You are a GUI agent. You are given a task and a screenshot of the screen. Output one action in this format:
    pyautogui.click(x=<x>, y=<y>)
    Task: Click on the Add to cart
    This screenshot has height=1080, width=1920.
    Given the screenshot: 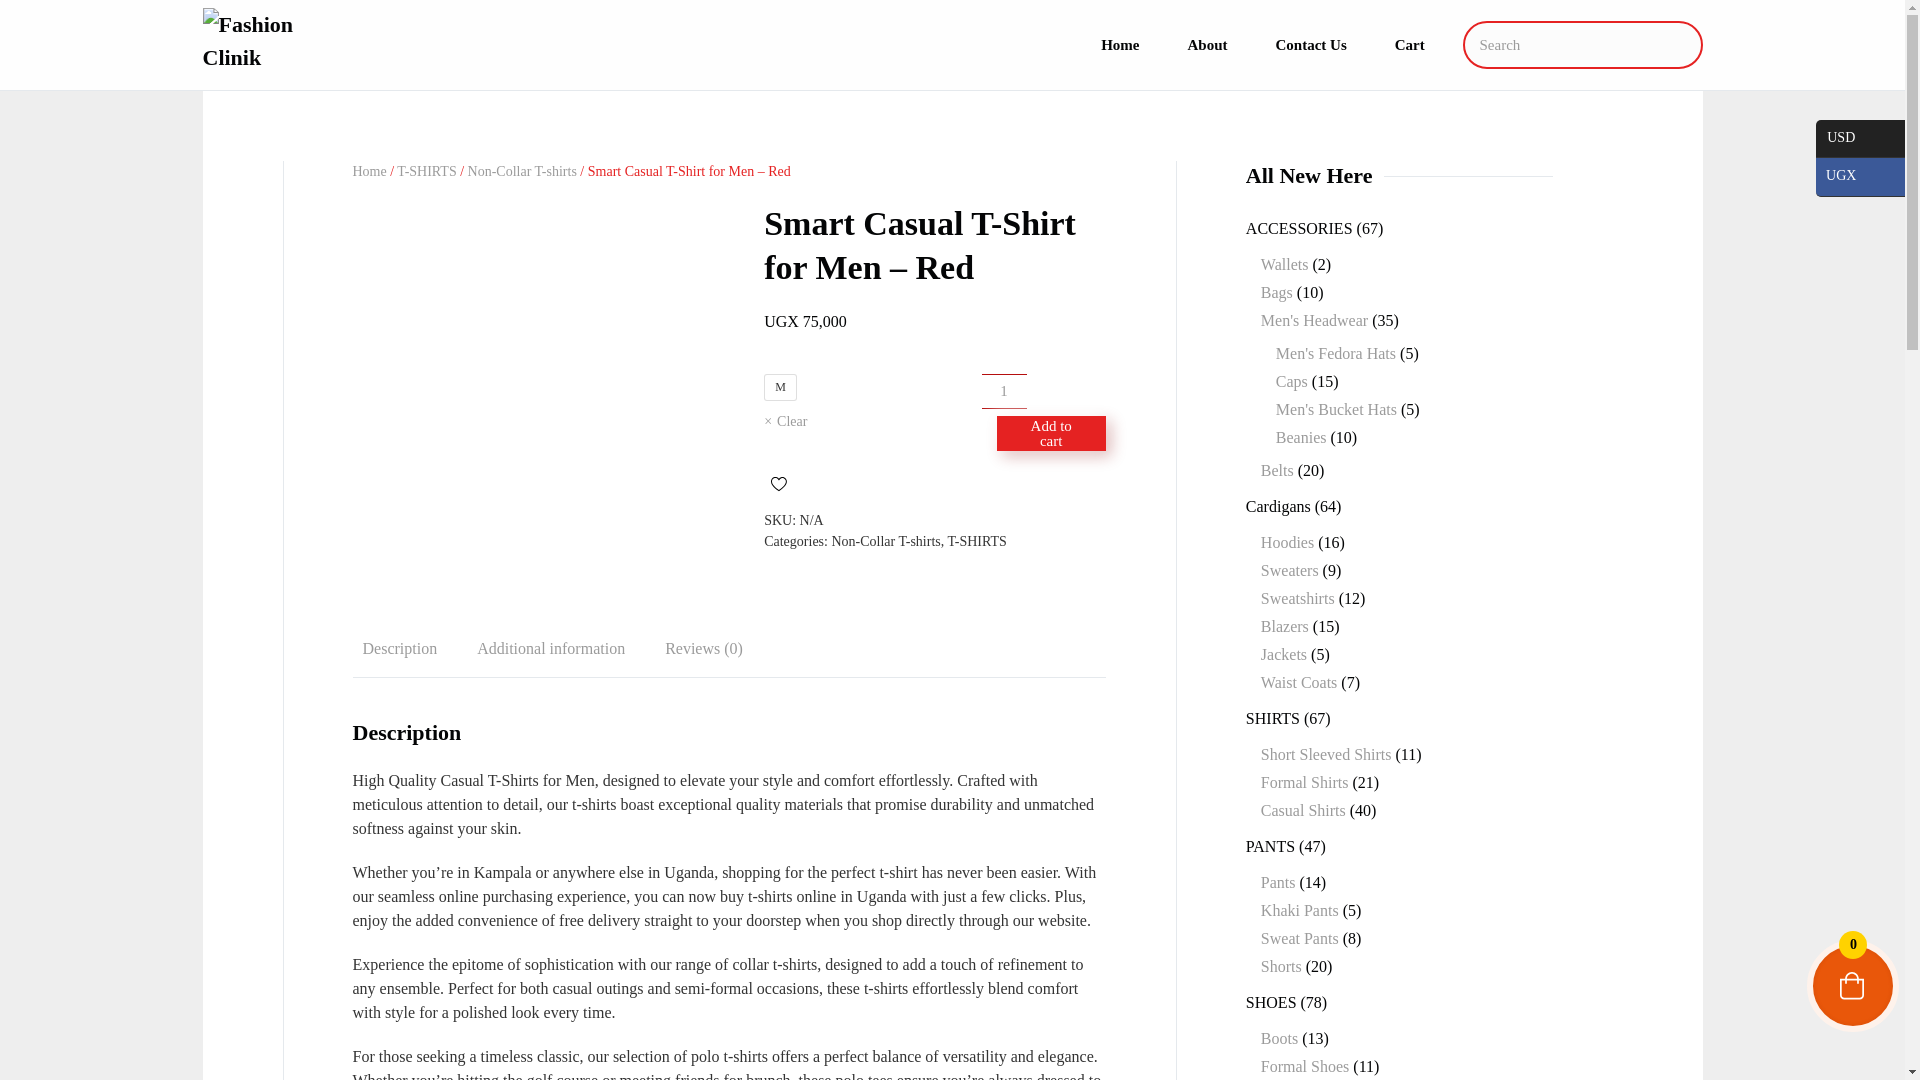 What is the action you would take?
    pyautogui.click(x=1050, y=433)
    